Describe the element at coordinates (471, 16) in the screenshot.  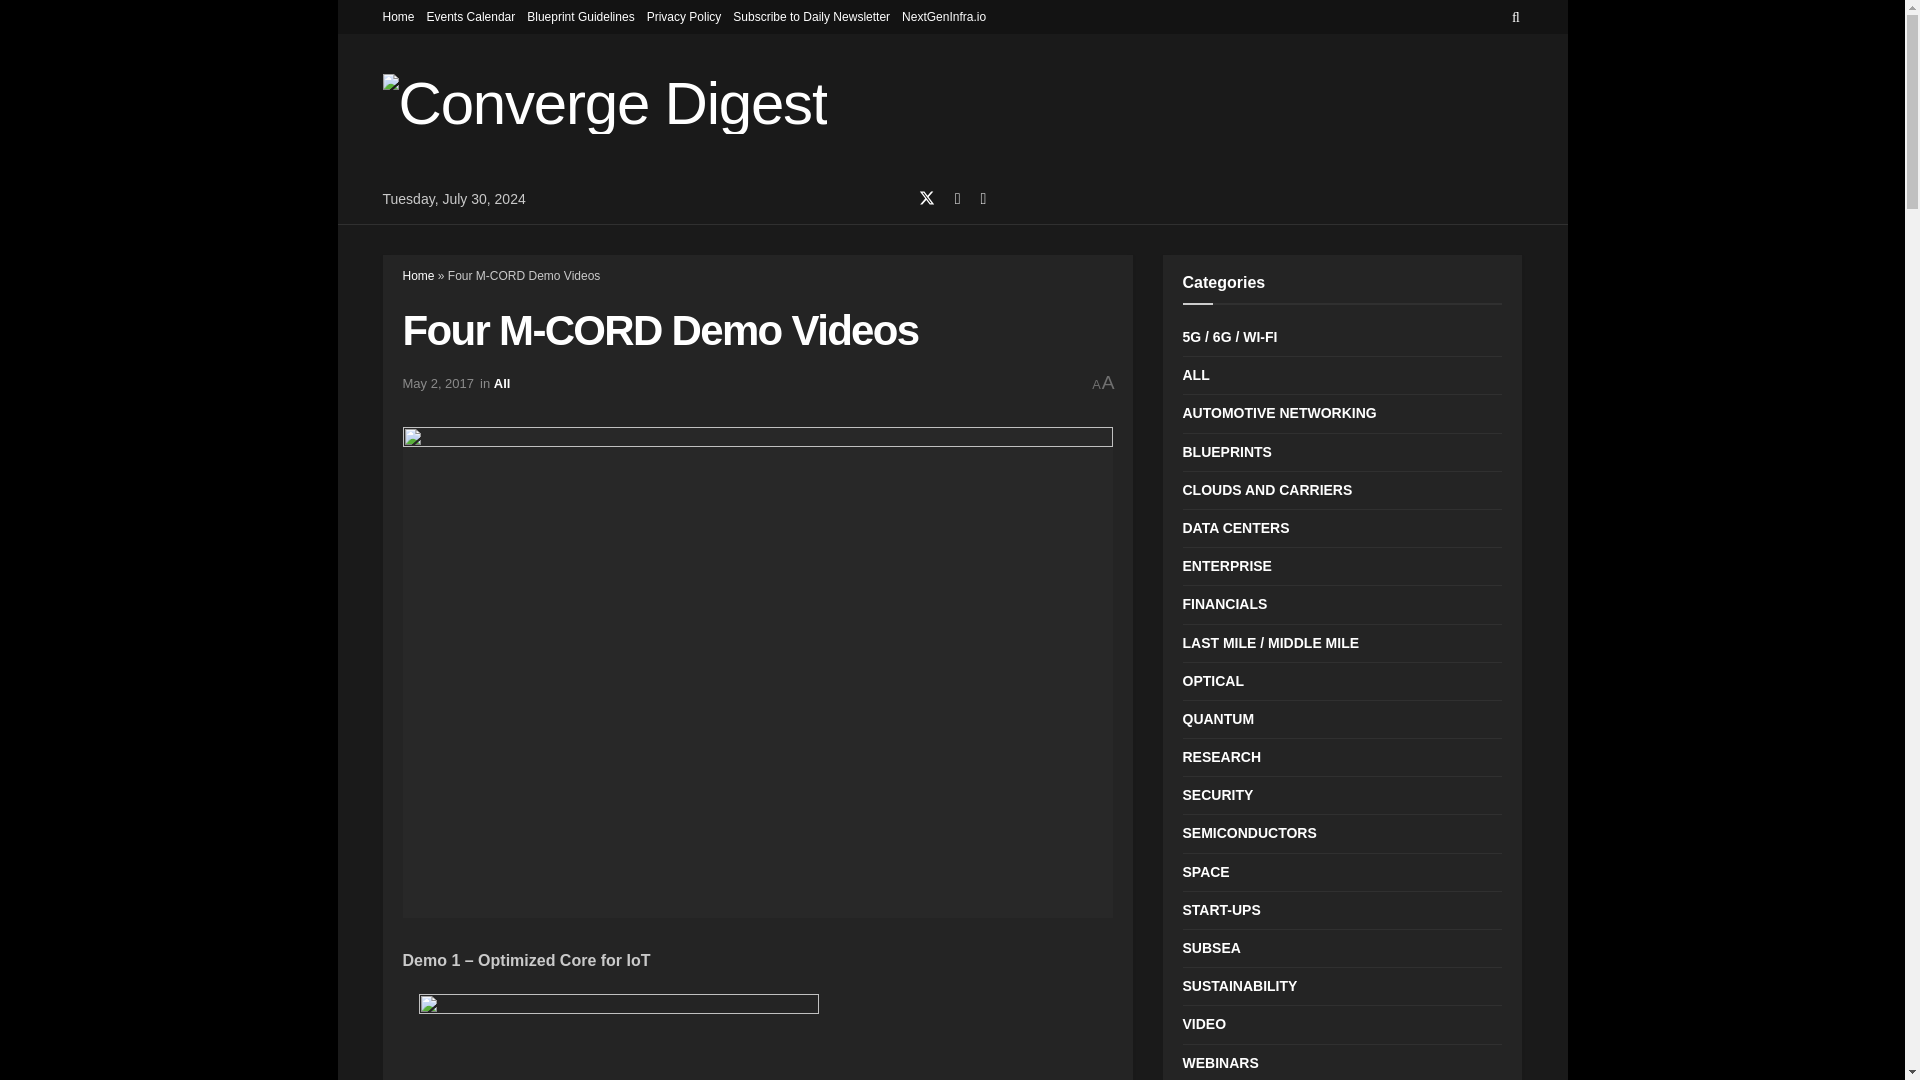
I see `Events Calendar` at that location.